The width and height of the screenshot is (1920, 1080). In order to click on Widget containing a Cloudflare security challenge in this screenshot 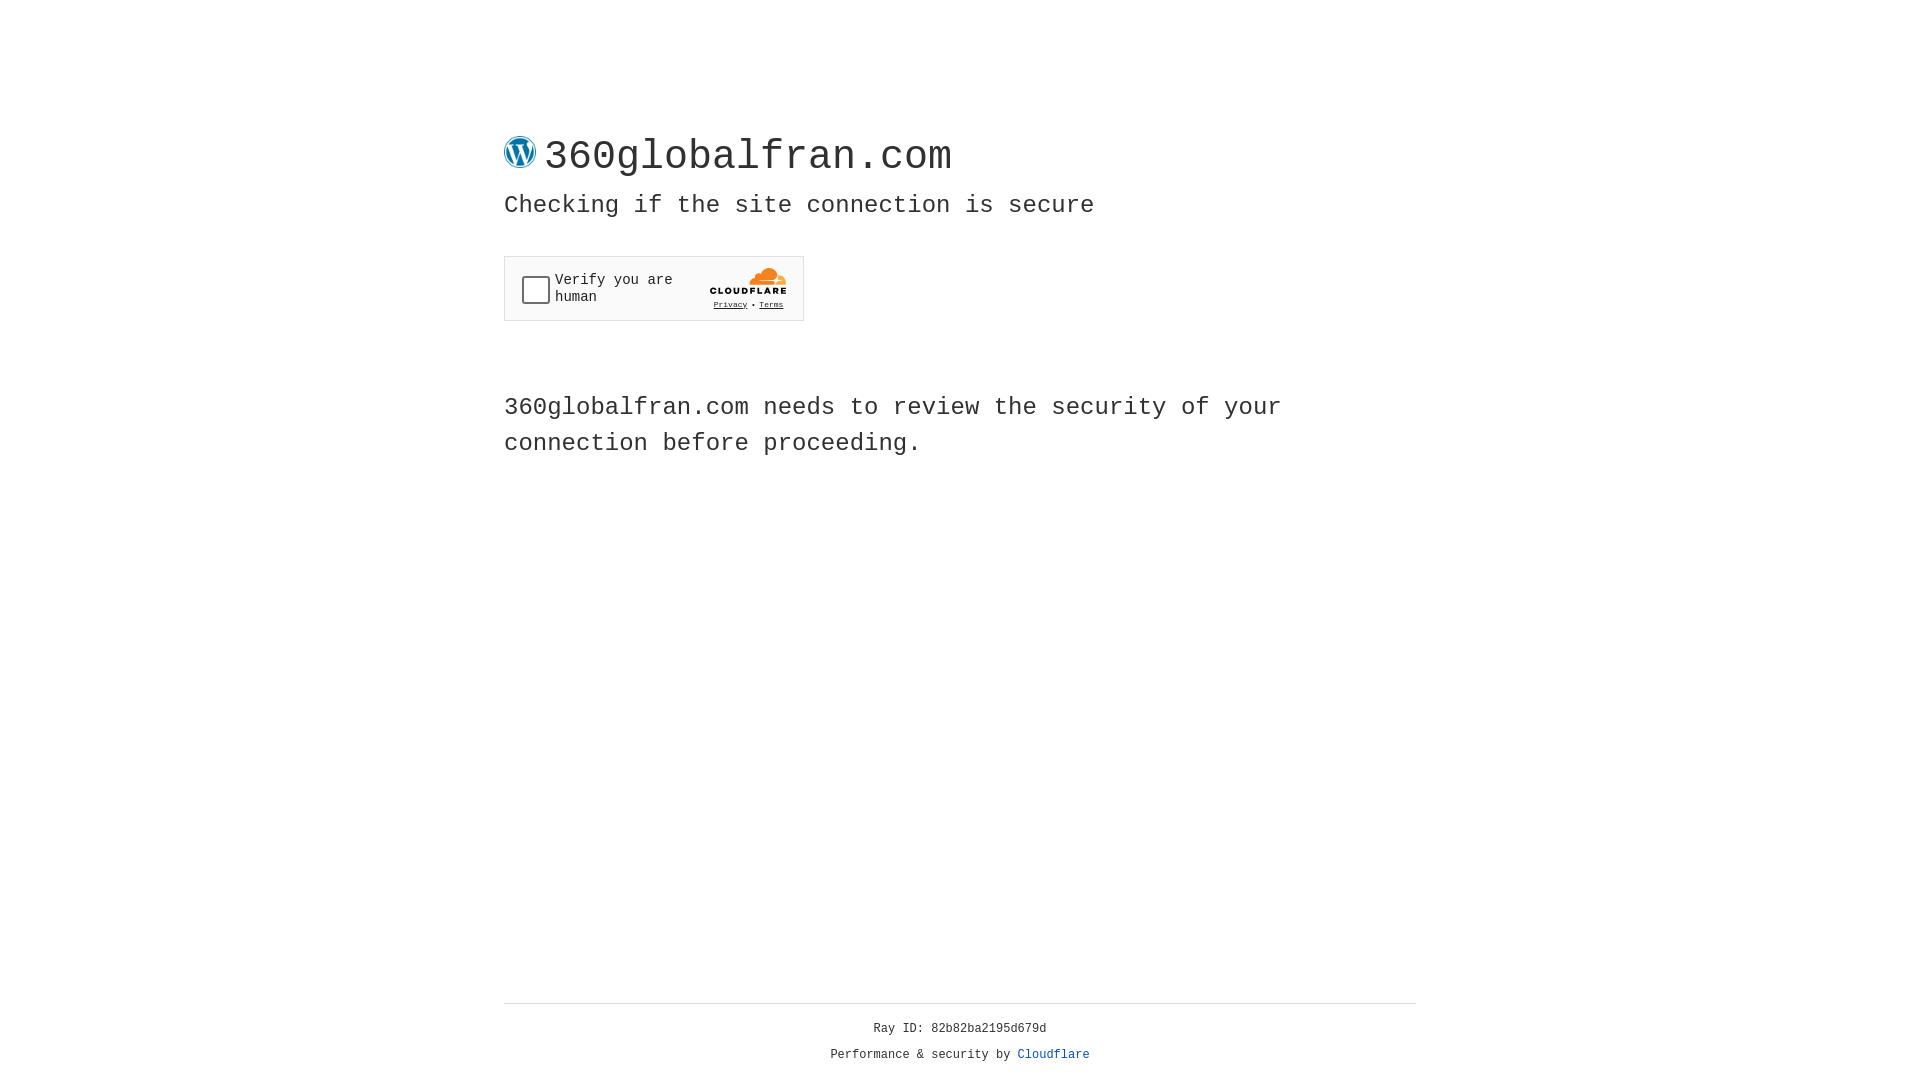, I will do `click(654, 288)`.